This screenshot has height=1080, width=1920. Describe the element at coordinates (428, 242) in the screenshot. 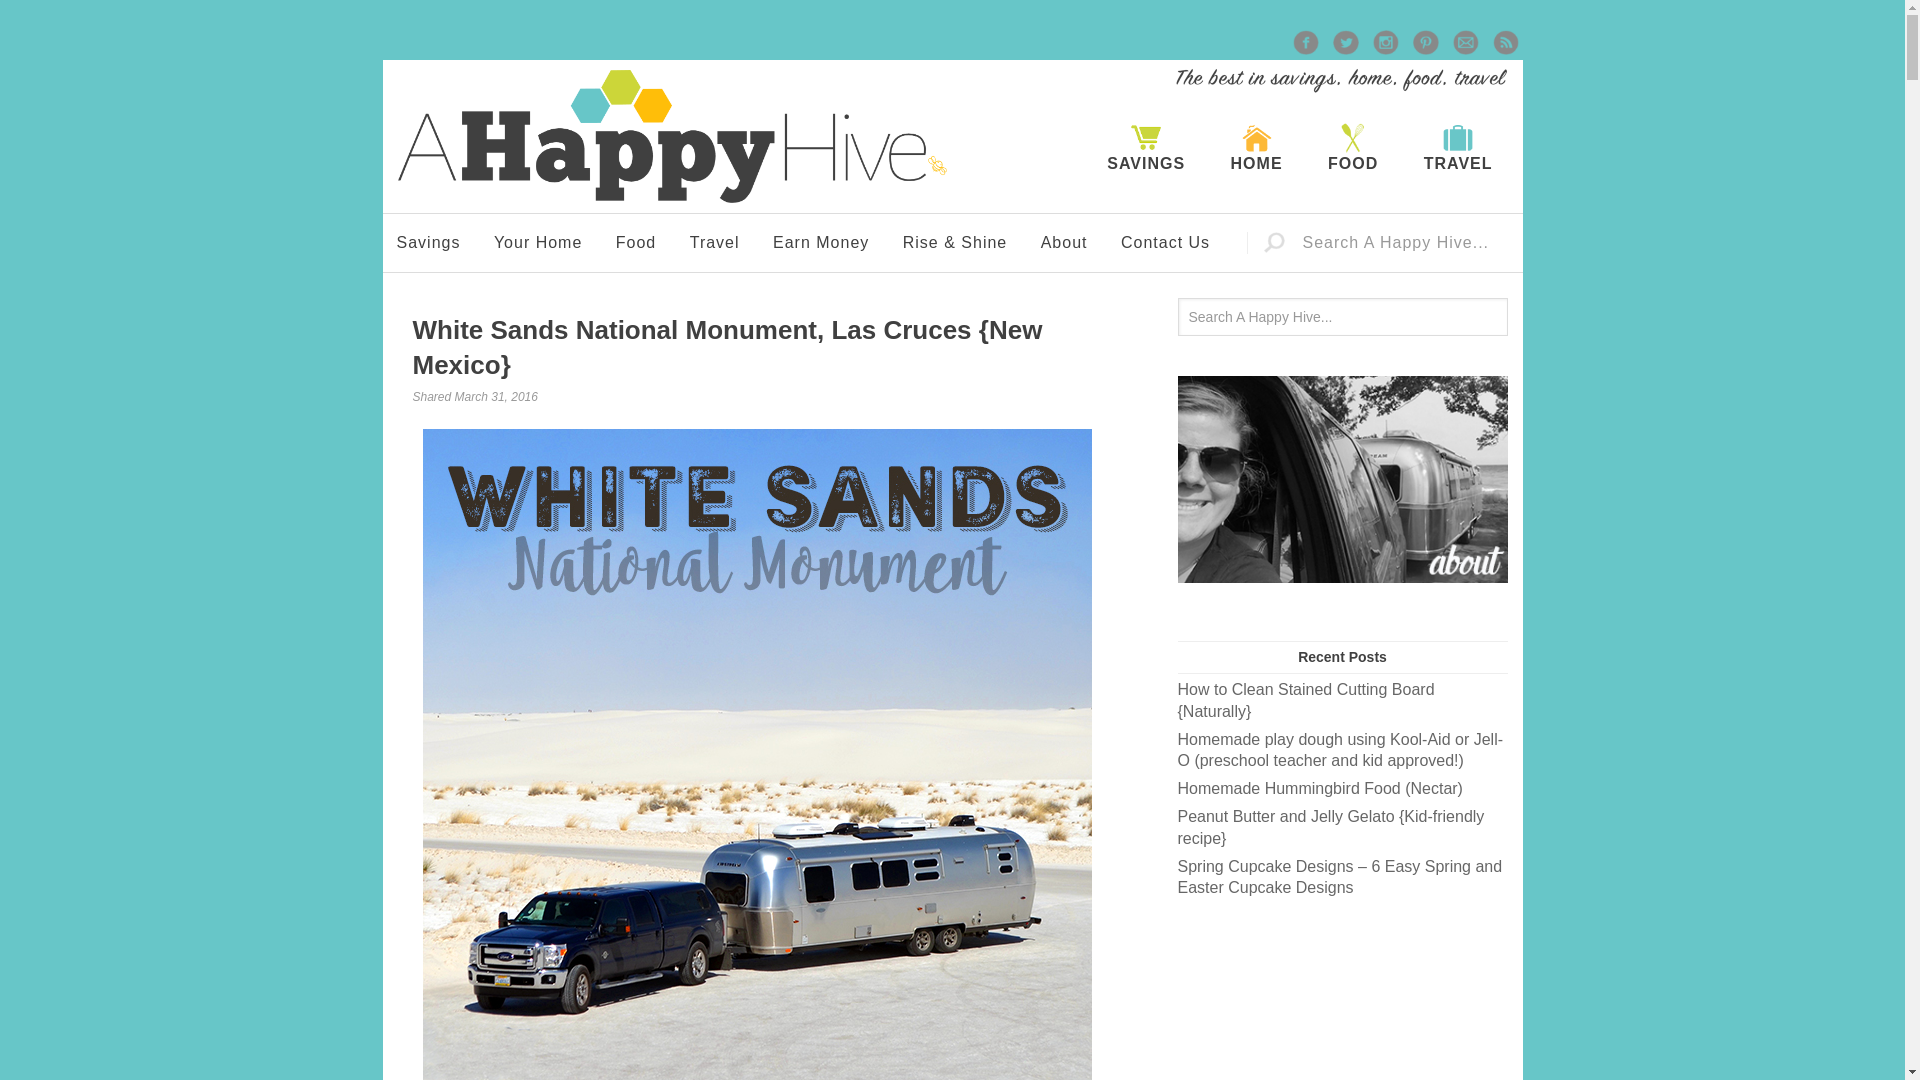

I see `Savings` at that location.